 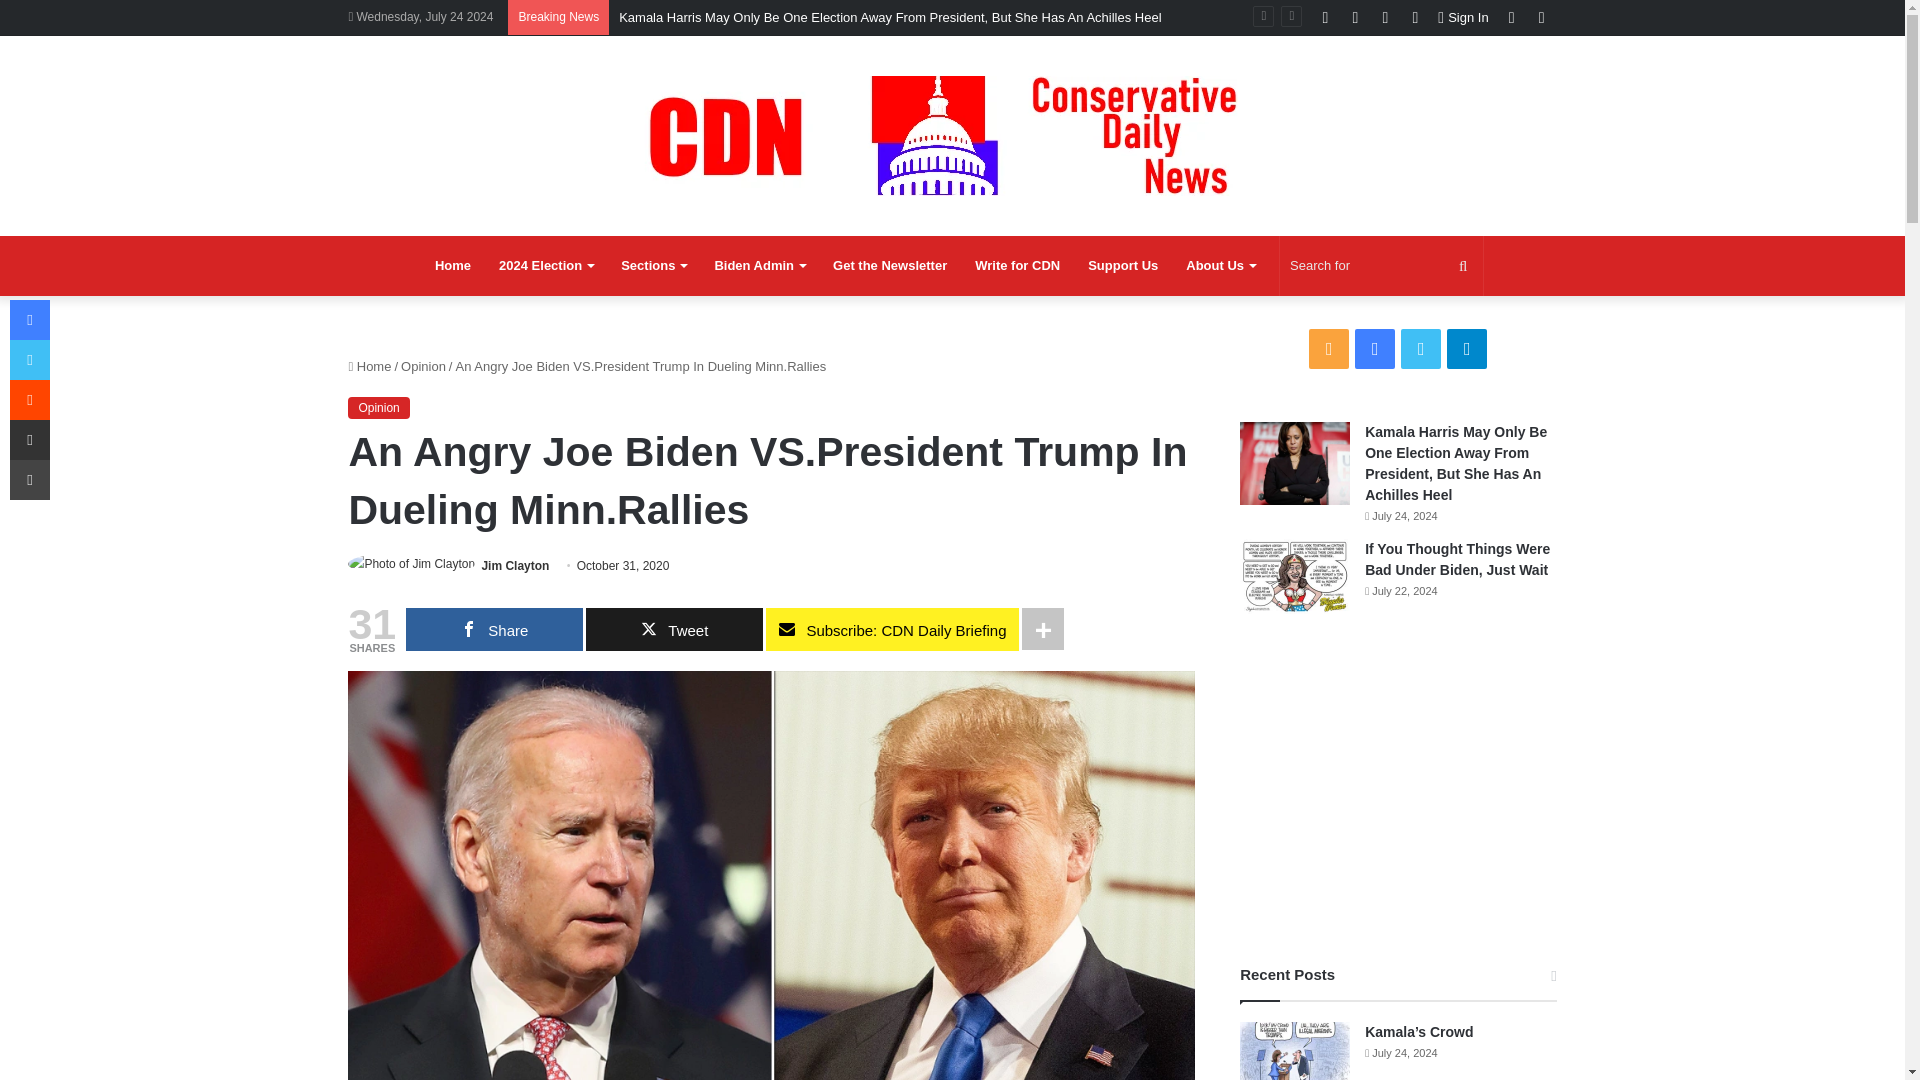 I want to click on About Us, so click(x=1220, y=266).